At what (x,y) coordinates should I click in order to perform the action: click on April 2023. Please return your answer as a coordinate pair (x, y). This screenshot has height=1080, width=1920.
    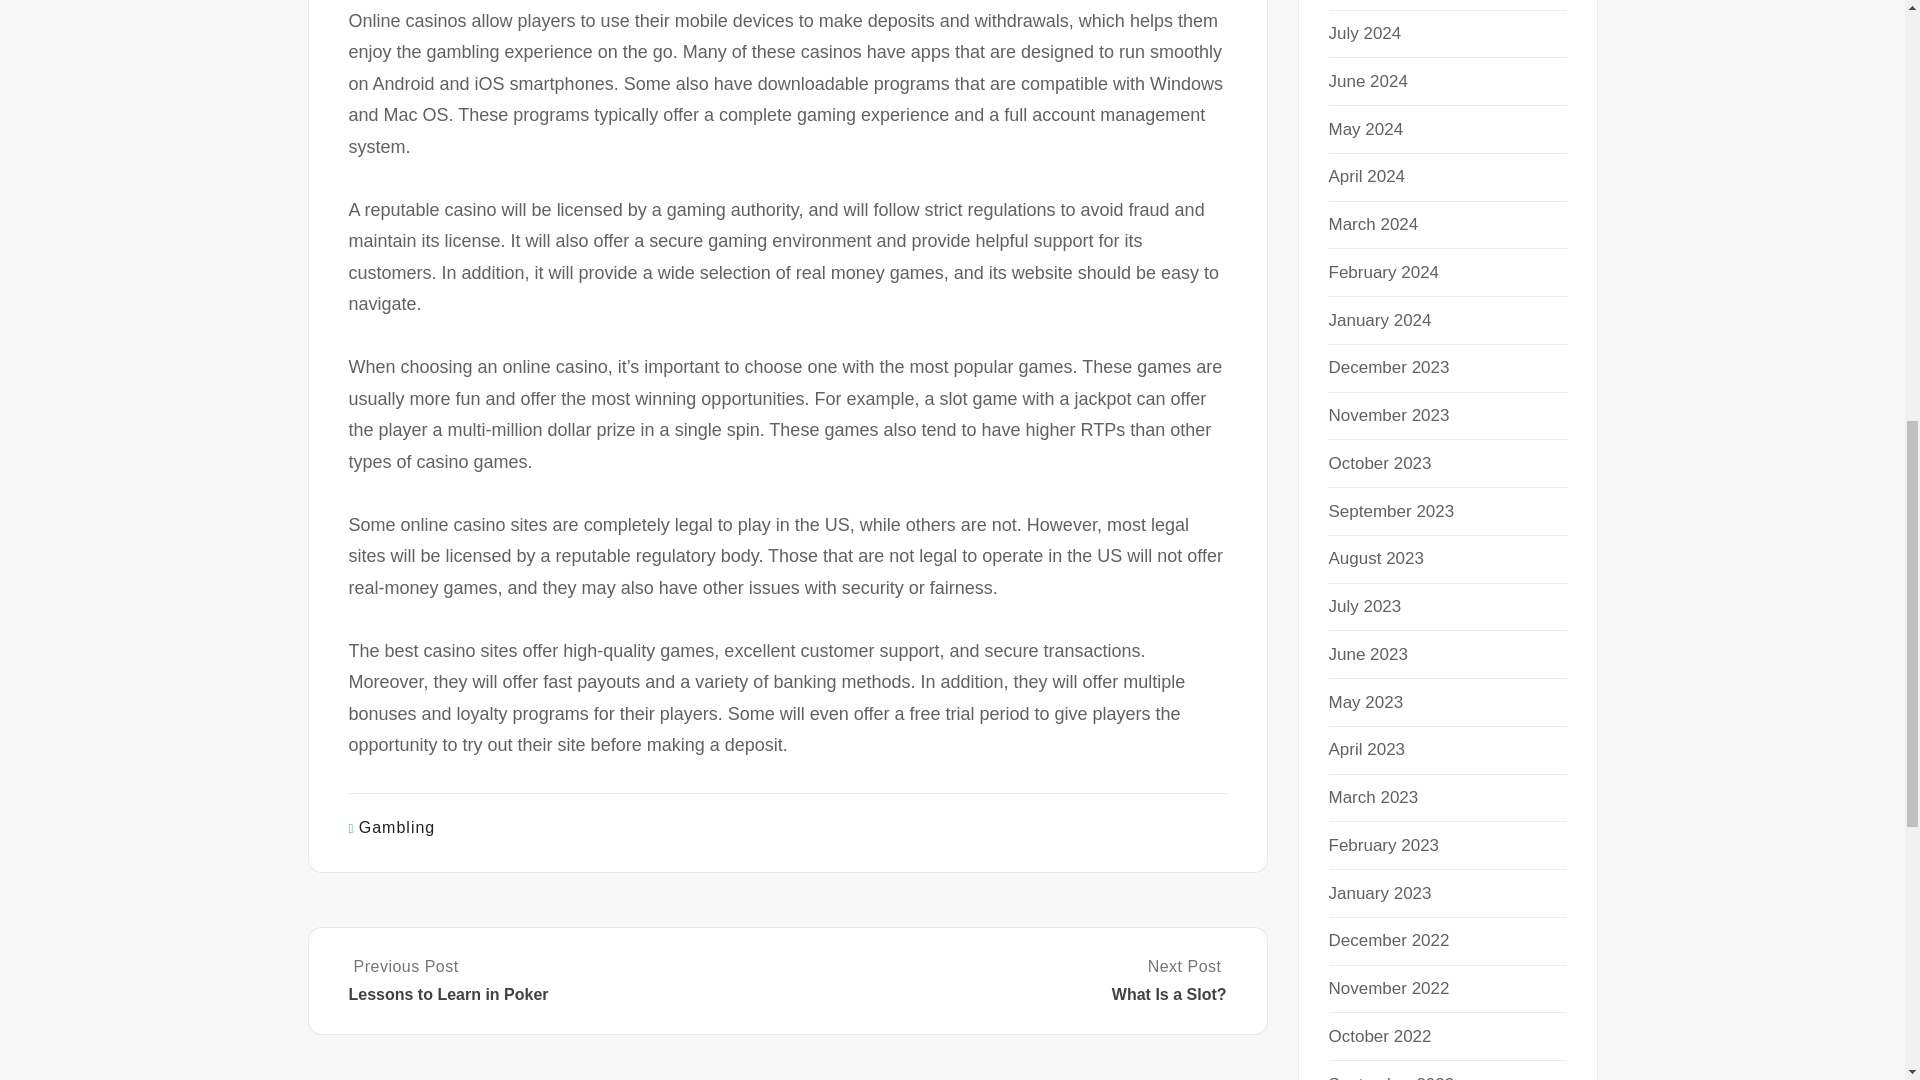
    Looking at the image, I should click on (1366, 749).